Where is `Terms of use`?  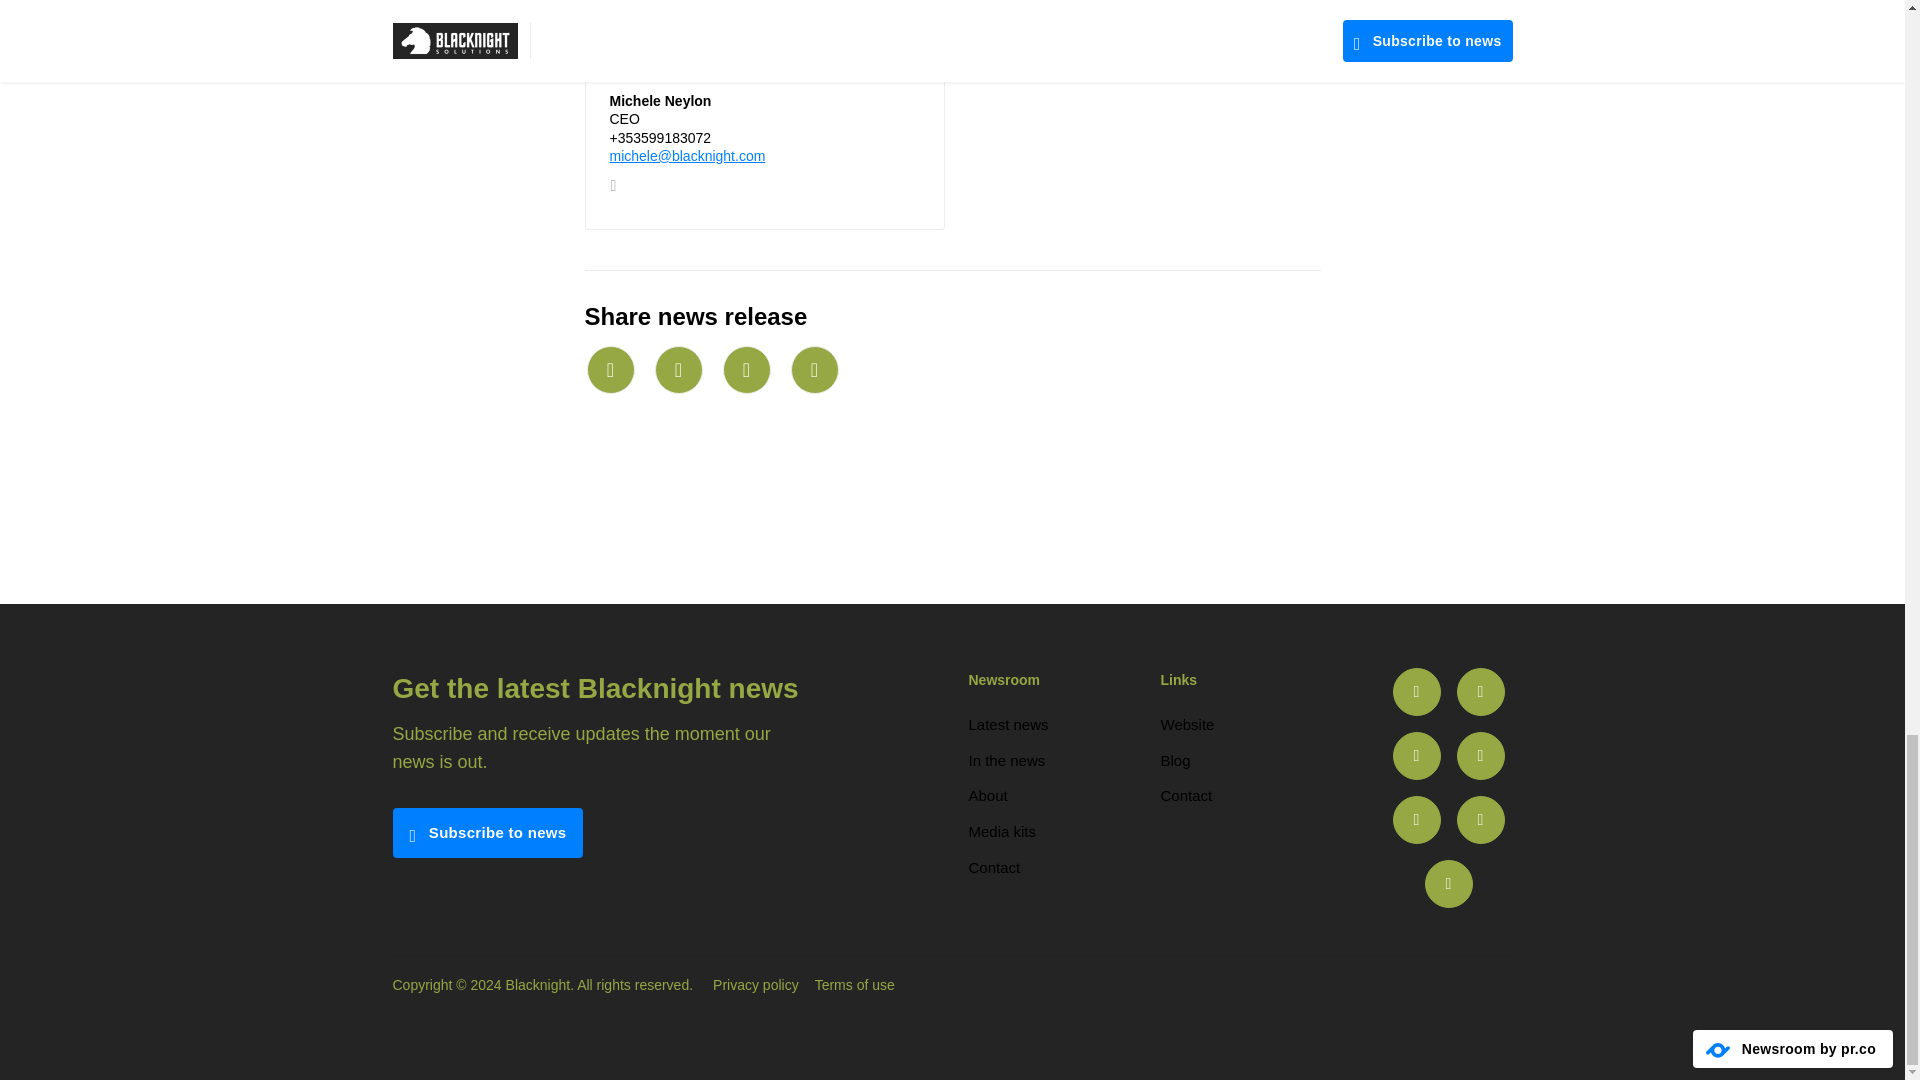 Terms of use is located at coordinates (854, 984).